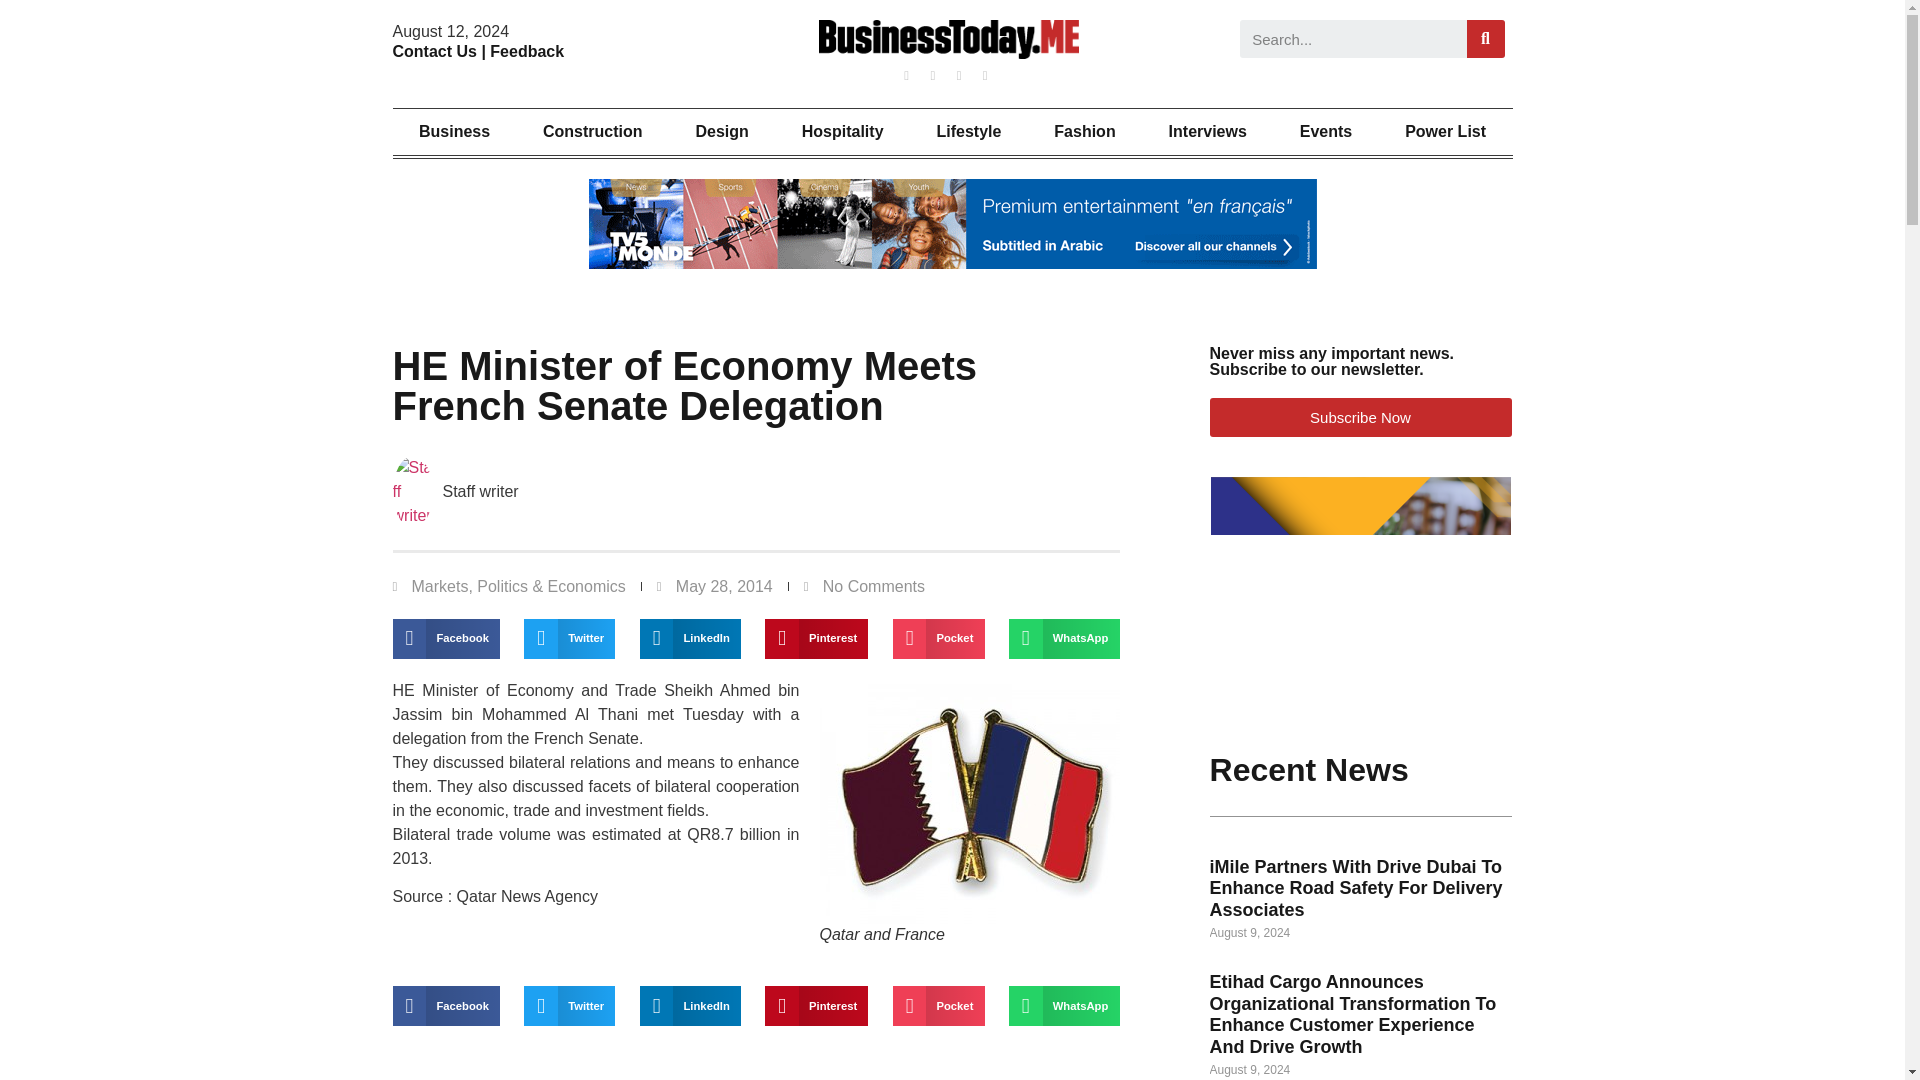  Describe the element at coordinates (1361, 602) in the screenshot. I see `fluidmeet` at that location.